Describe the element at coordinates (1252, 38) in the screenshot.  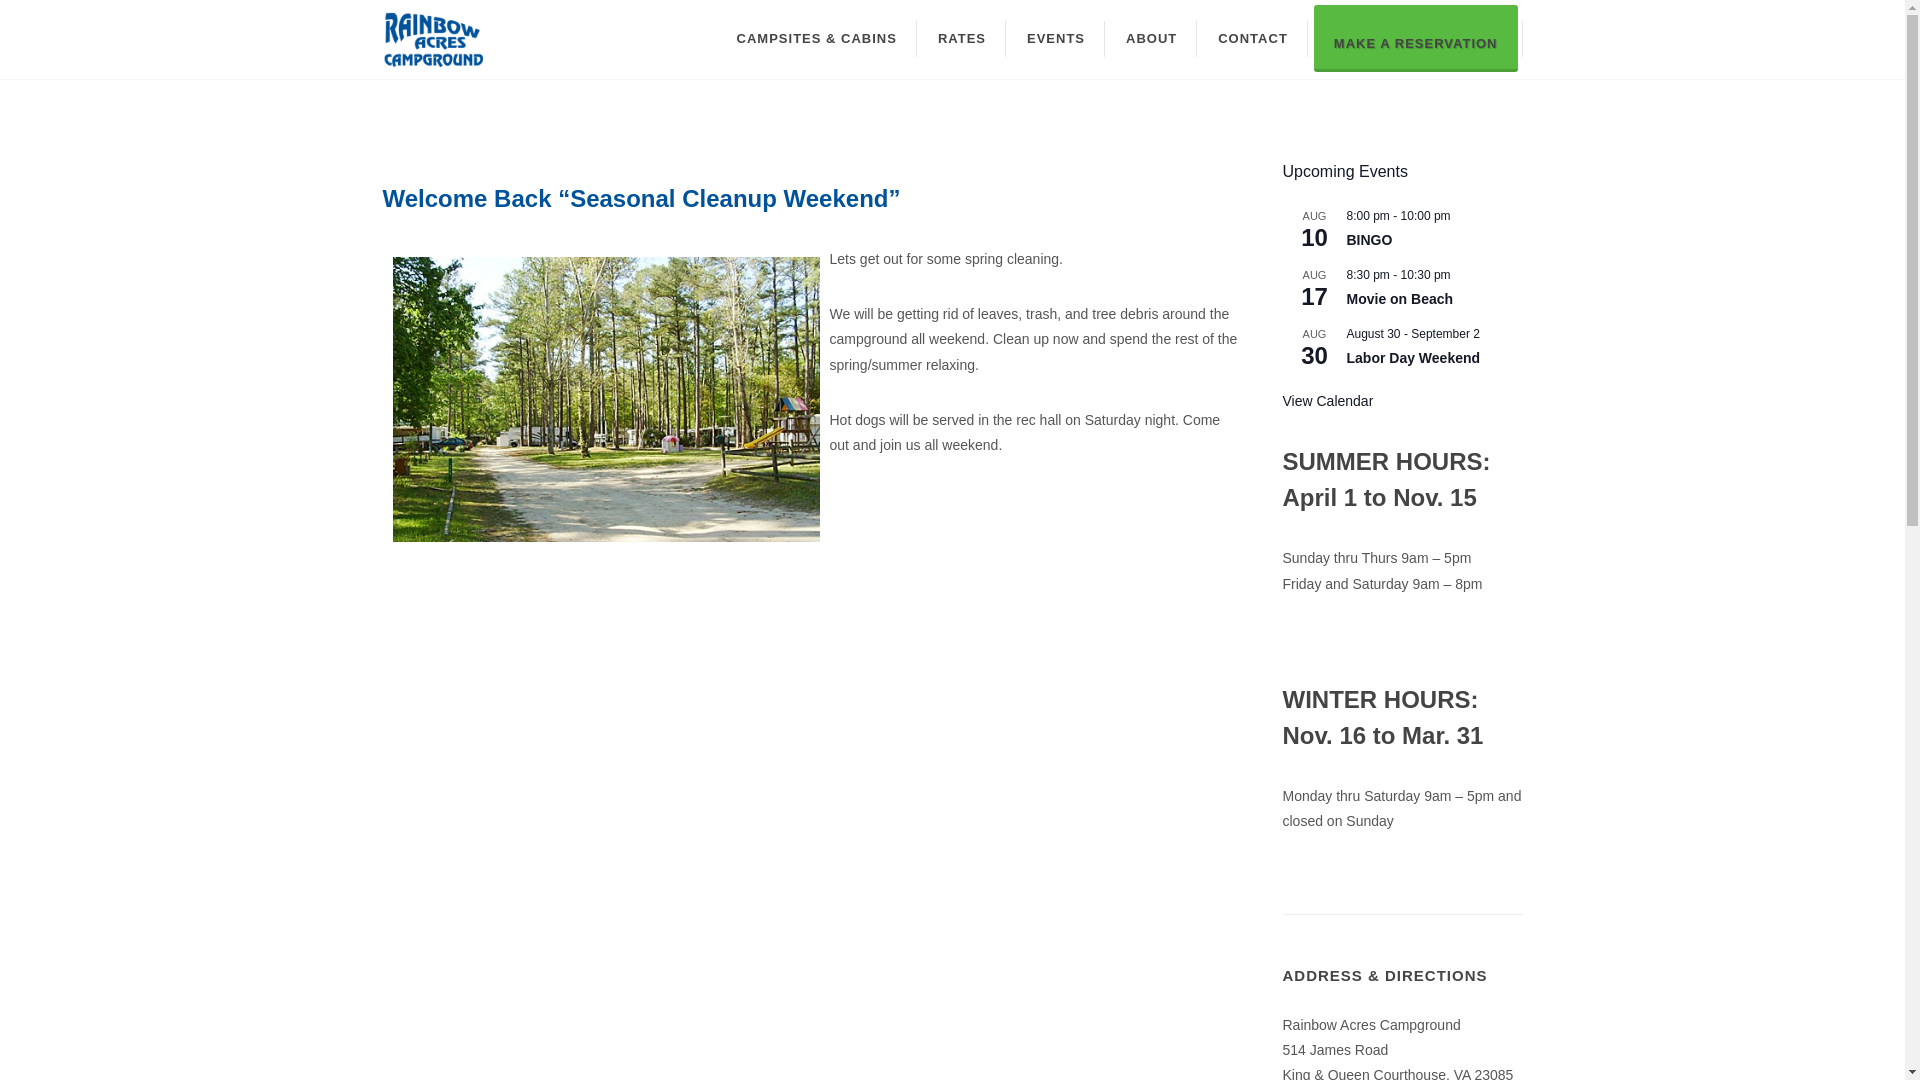
I see `CONTACT` at that location.